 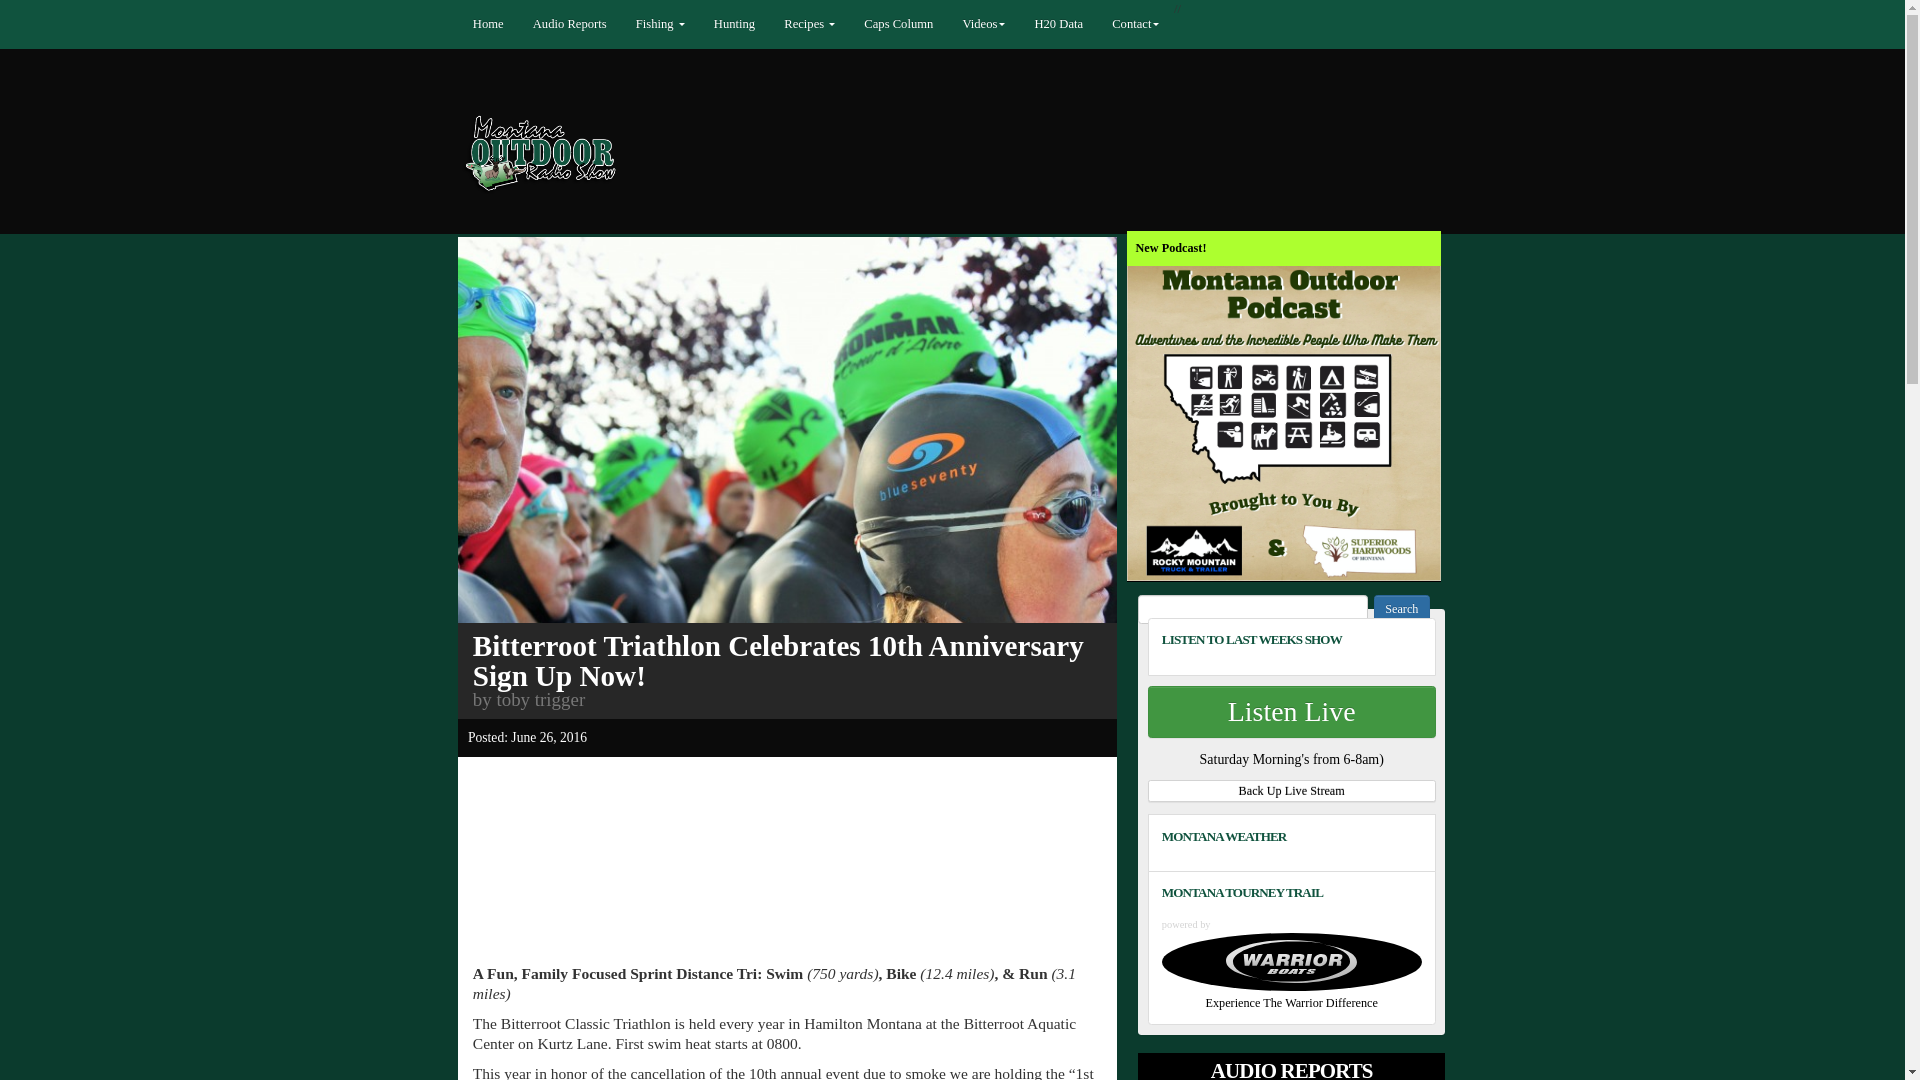 What do you see at coordinates (1172, 24) in the screenshot?
I see `Contact` at bounding box center [1172, 24].